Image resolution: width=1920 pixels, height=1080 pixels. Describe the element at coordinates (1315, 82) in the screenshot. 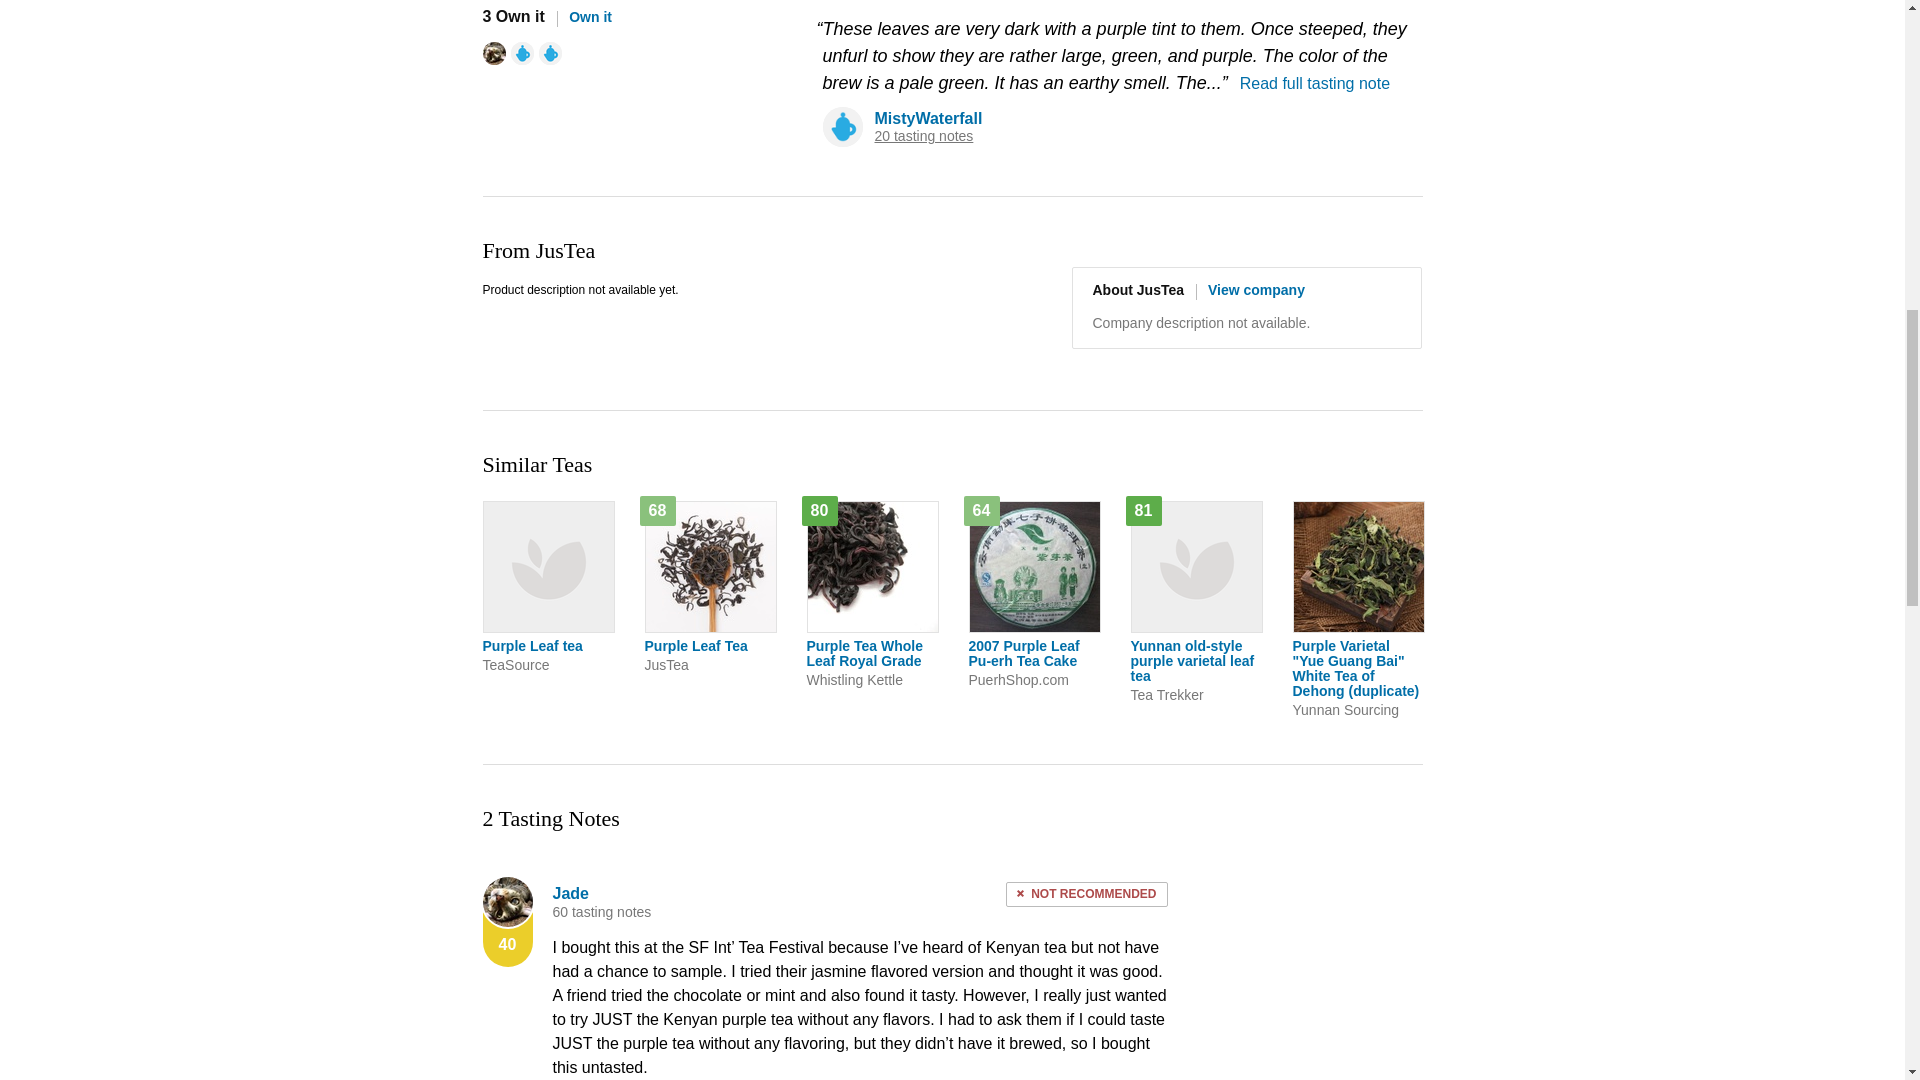

I see `Read full tasting note` at that location.